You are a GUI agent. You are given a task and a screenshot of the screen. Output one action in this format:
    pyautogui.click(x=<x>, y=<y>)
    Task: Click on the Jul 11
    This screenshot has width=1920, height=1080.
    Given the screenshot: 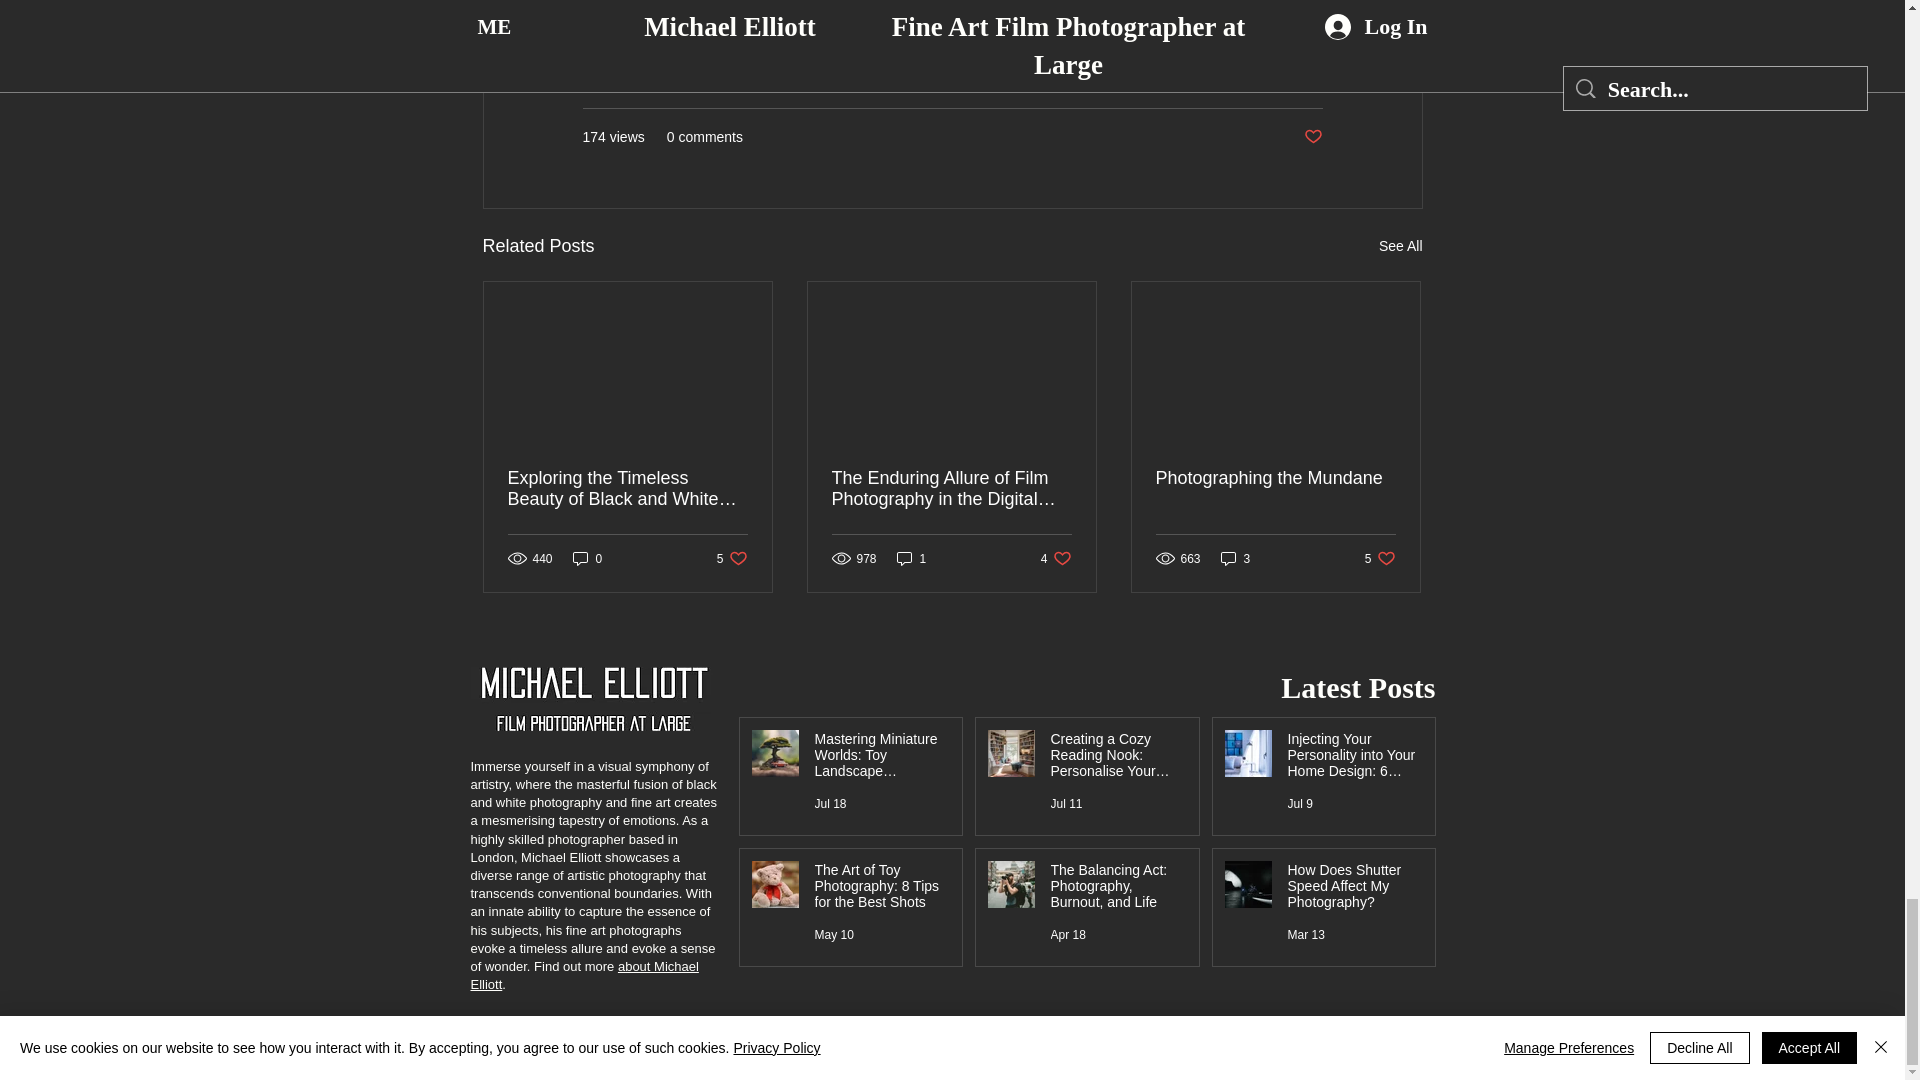 What is the action you would take?
    pyautogui.click(x=1066, y=804)
    